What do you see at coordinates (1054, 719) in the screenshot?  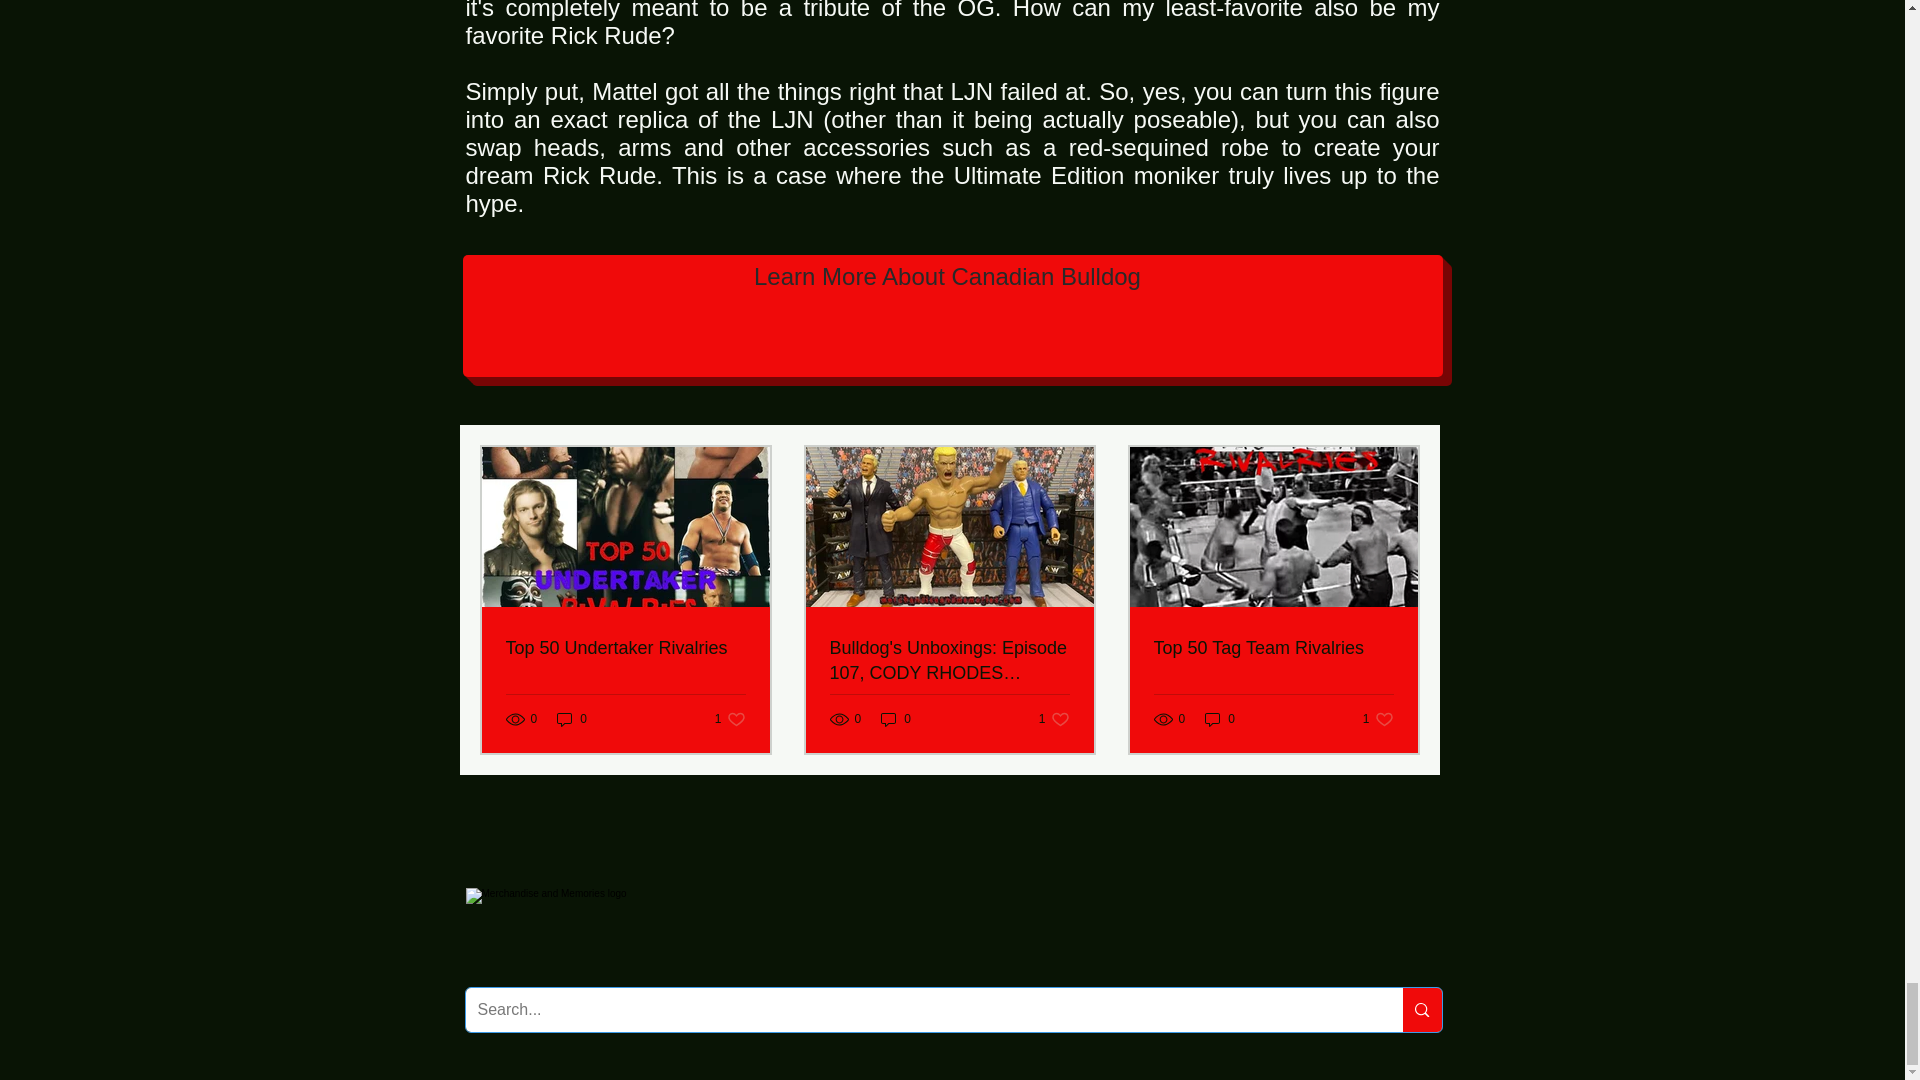 I see `0` at bounding box center [1054, 719].